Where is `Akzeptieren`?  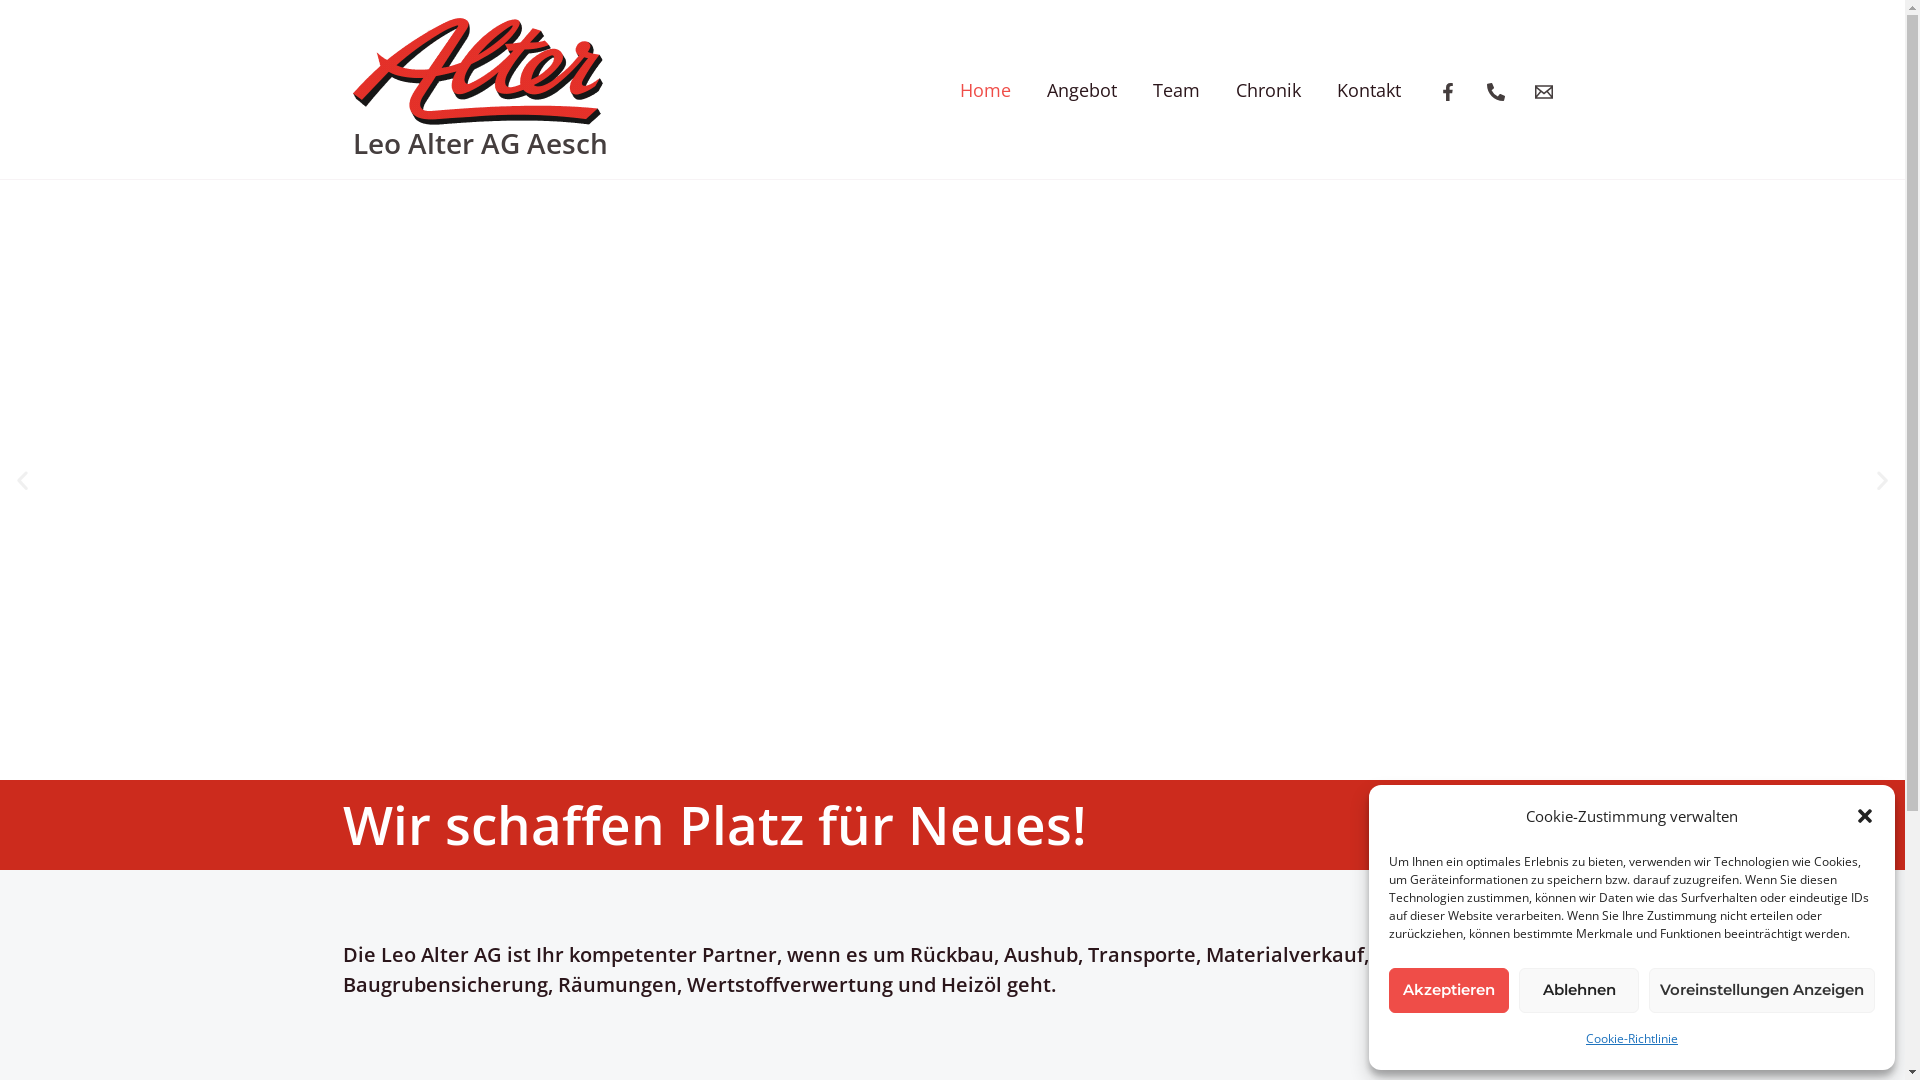 Akzeptieren is located at coordinates (1449, 990).